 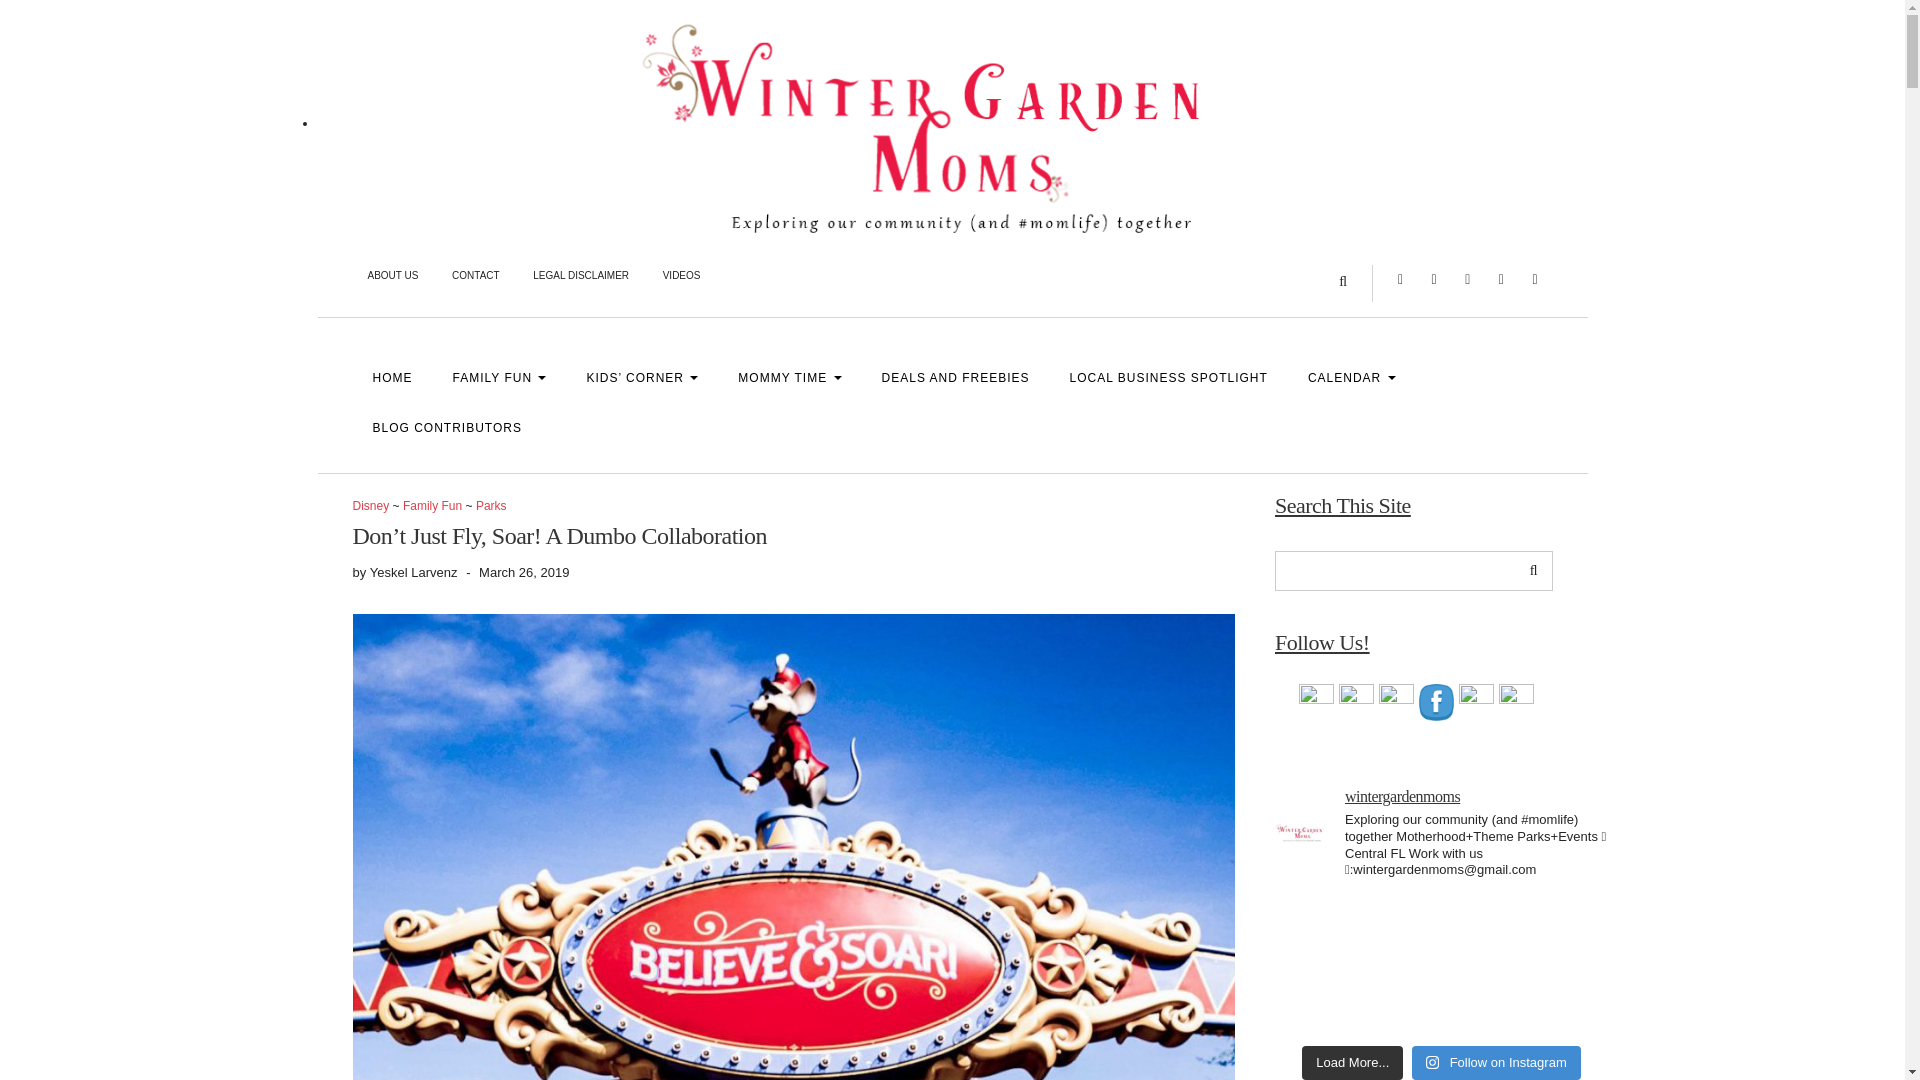 What do you see at coordinates (370, 506) in the screenshot?
I see `Disney` at bounding box center [370, 506].